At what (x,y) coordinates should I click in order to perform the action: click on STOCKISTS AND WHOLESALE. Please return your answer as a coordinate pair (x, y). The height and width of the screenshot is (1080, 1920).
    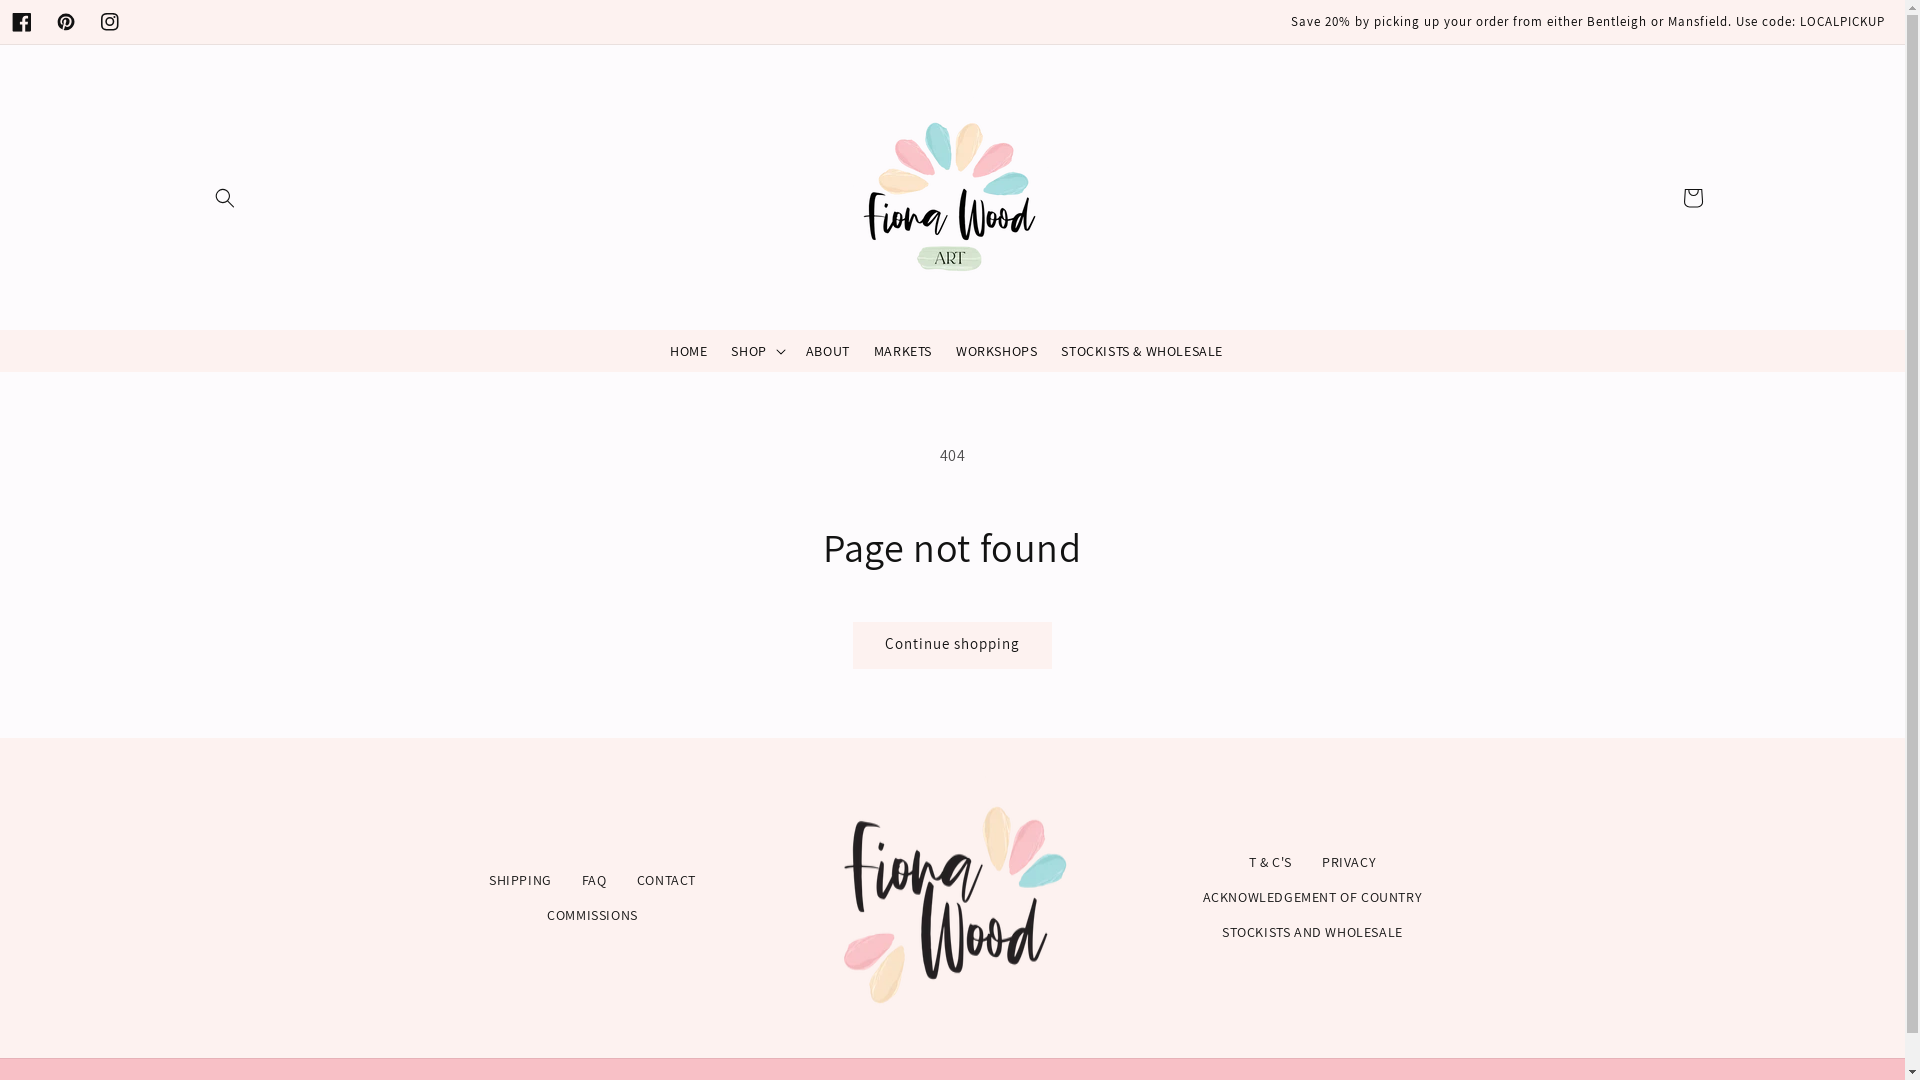
    Looking at the image, I should click on (1312, 932).